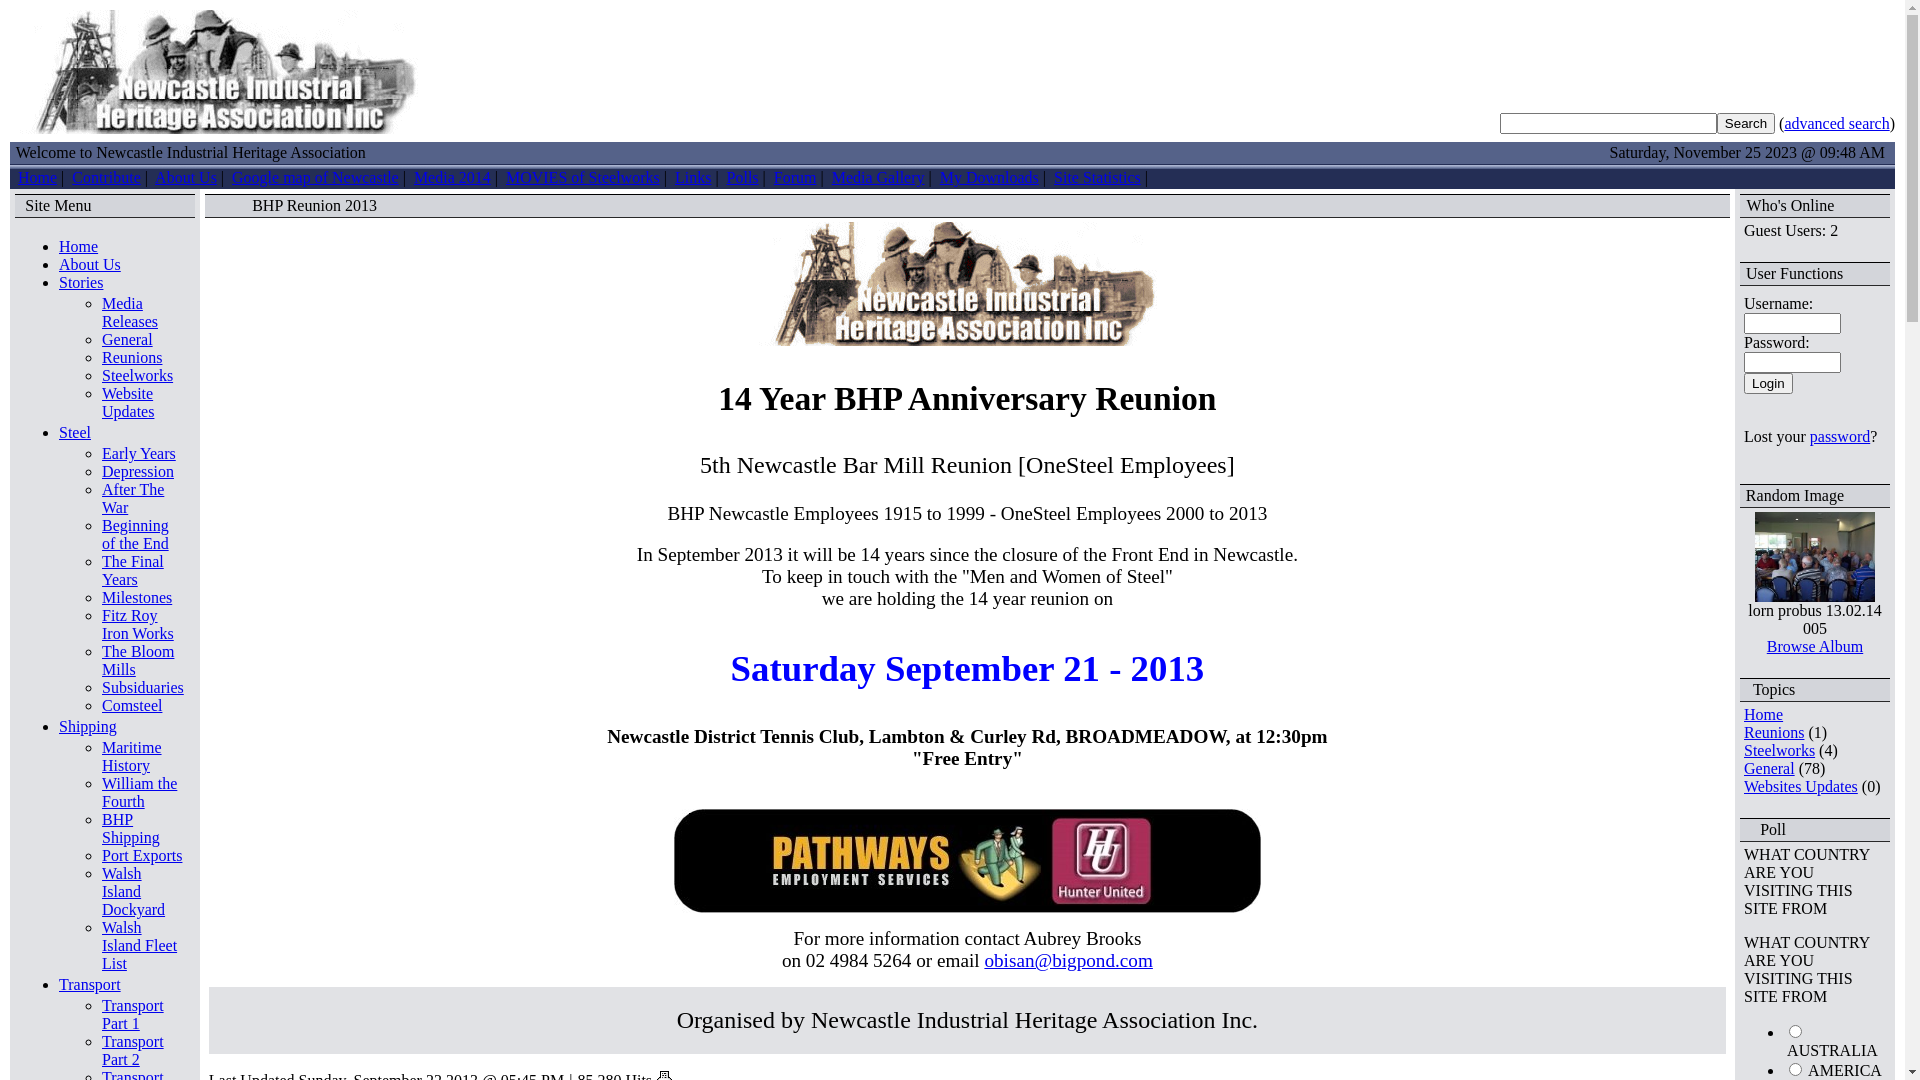 The width and height of the screenshot is (1920, 1080). I want to click on Fitz Roy Iron Works, so click(138, 624).